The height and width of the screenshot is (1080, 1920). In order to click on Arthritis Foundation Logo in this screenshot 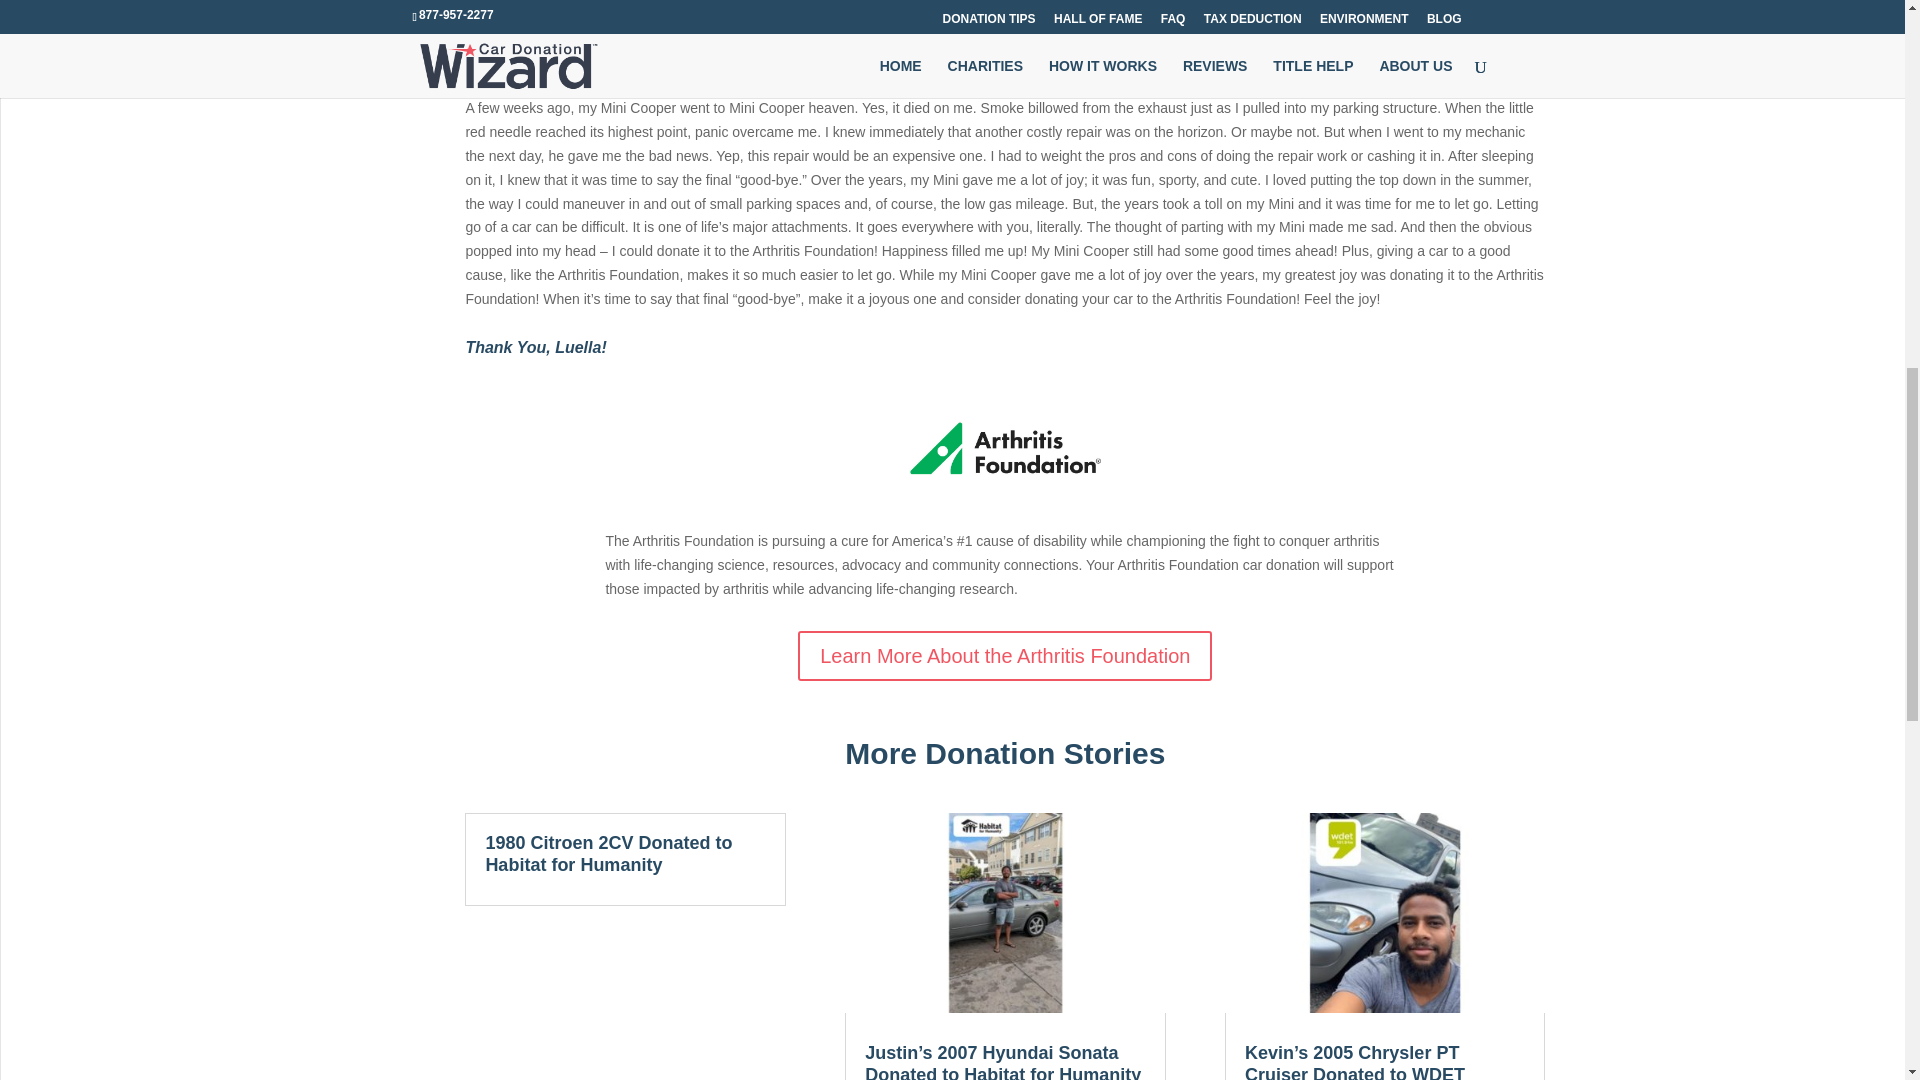, I will do `click(1004, 448)`.